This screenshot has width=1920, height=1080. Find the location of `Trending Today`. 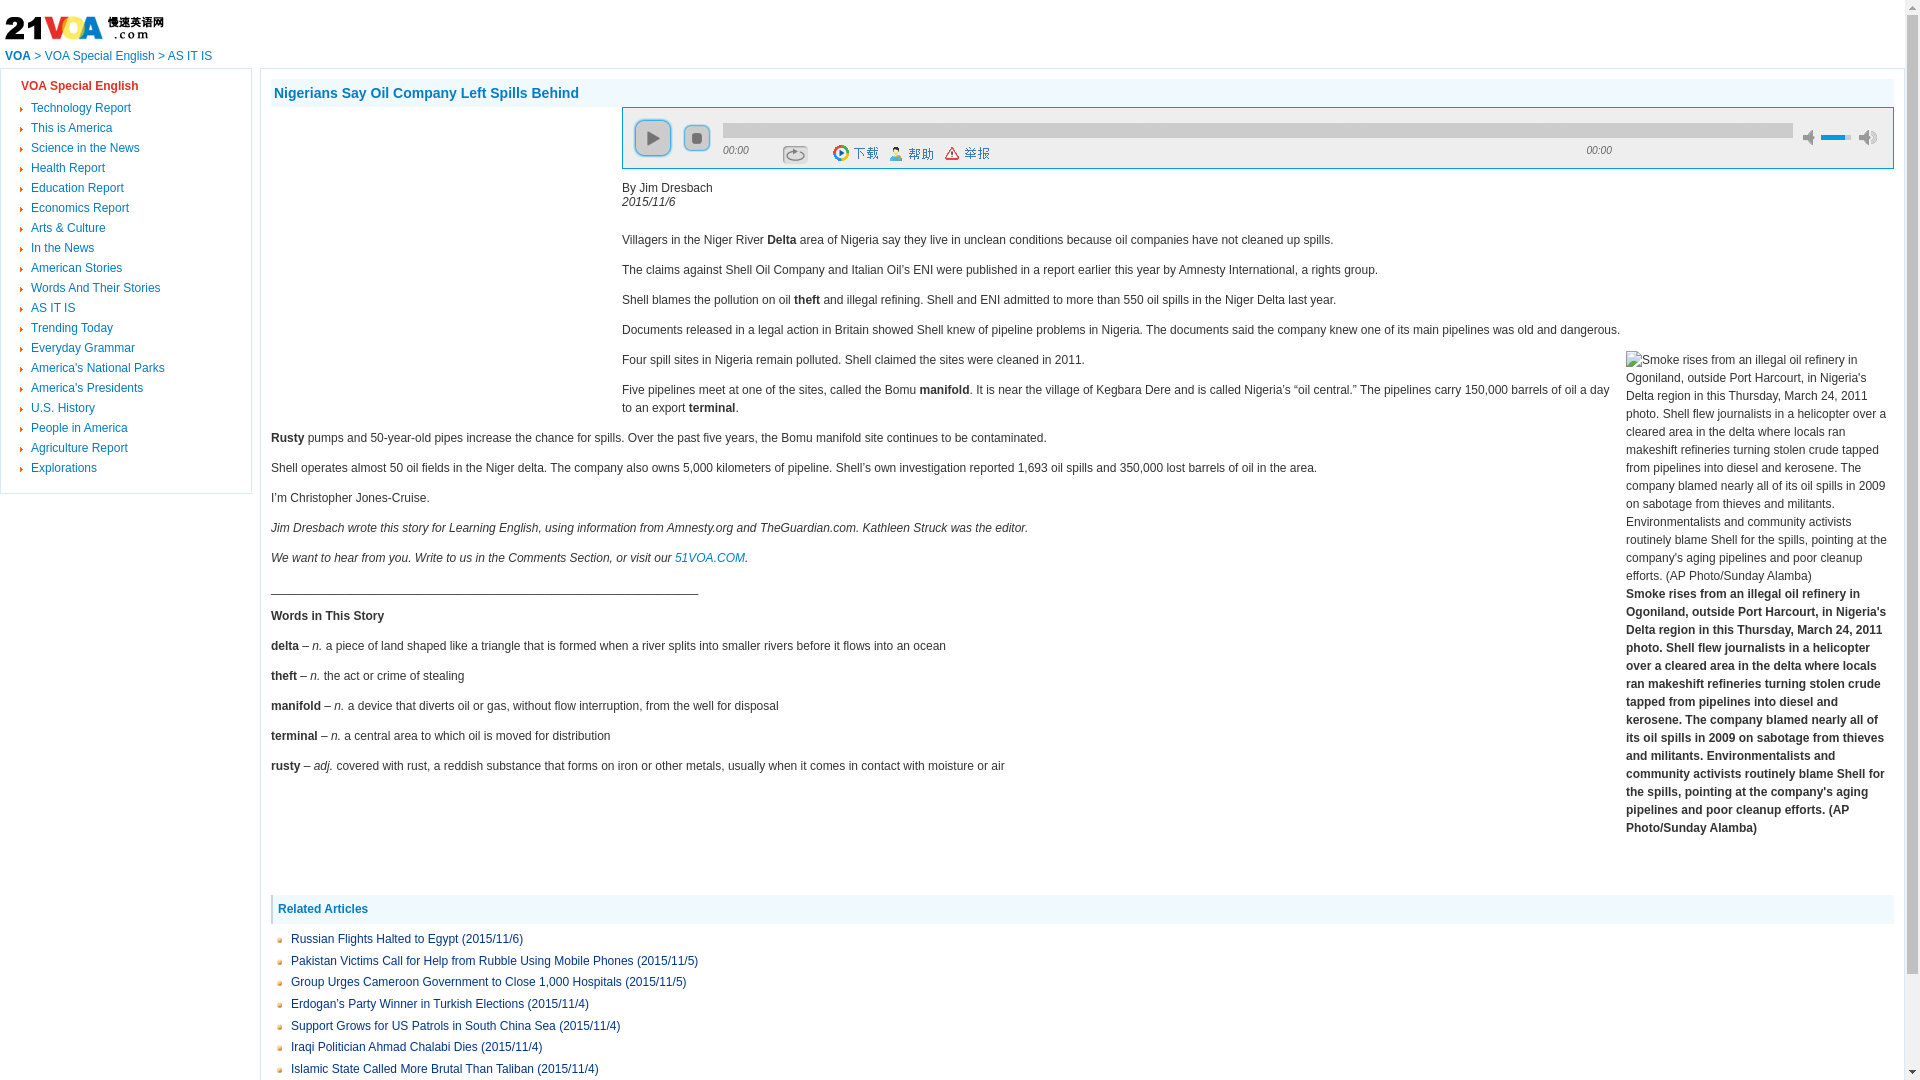

Trending Today is located at coordinates (72, 328).